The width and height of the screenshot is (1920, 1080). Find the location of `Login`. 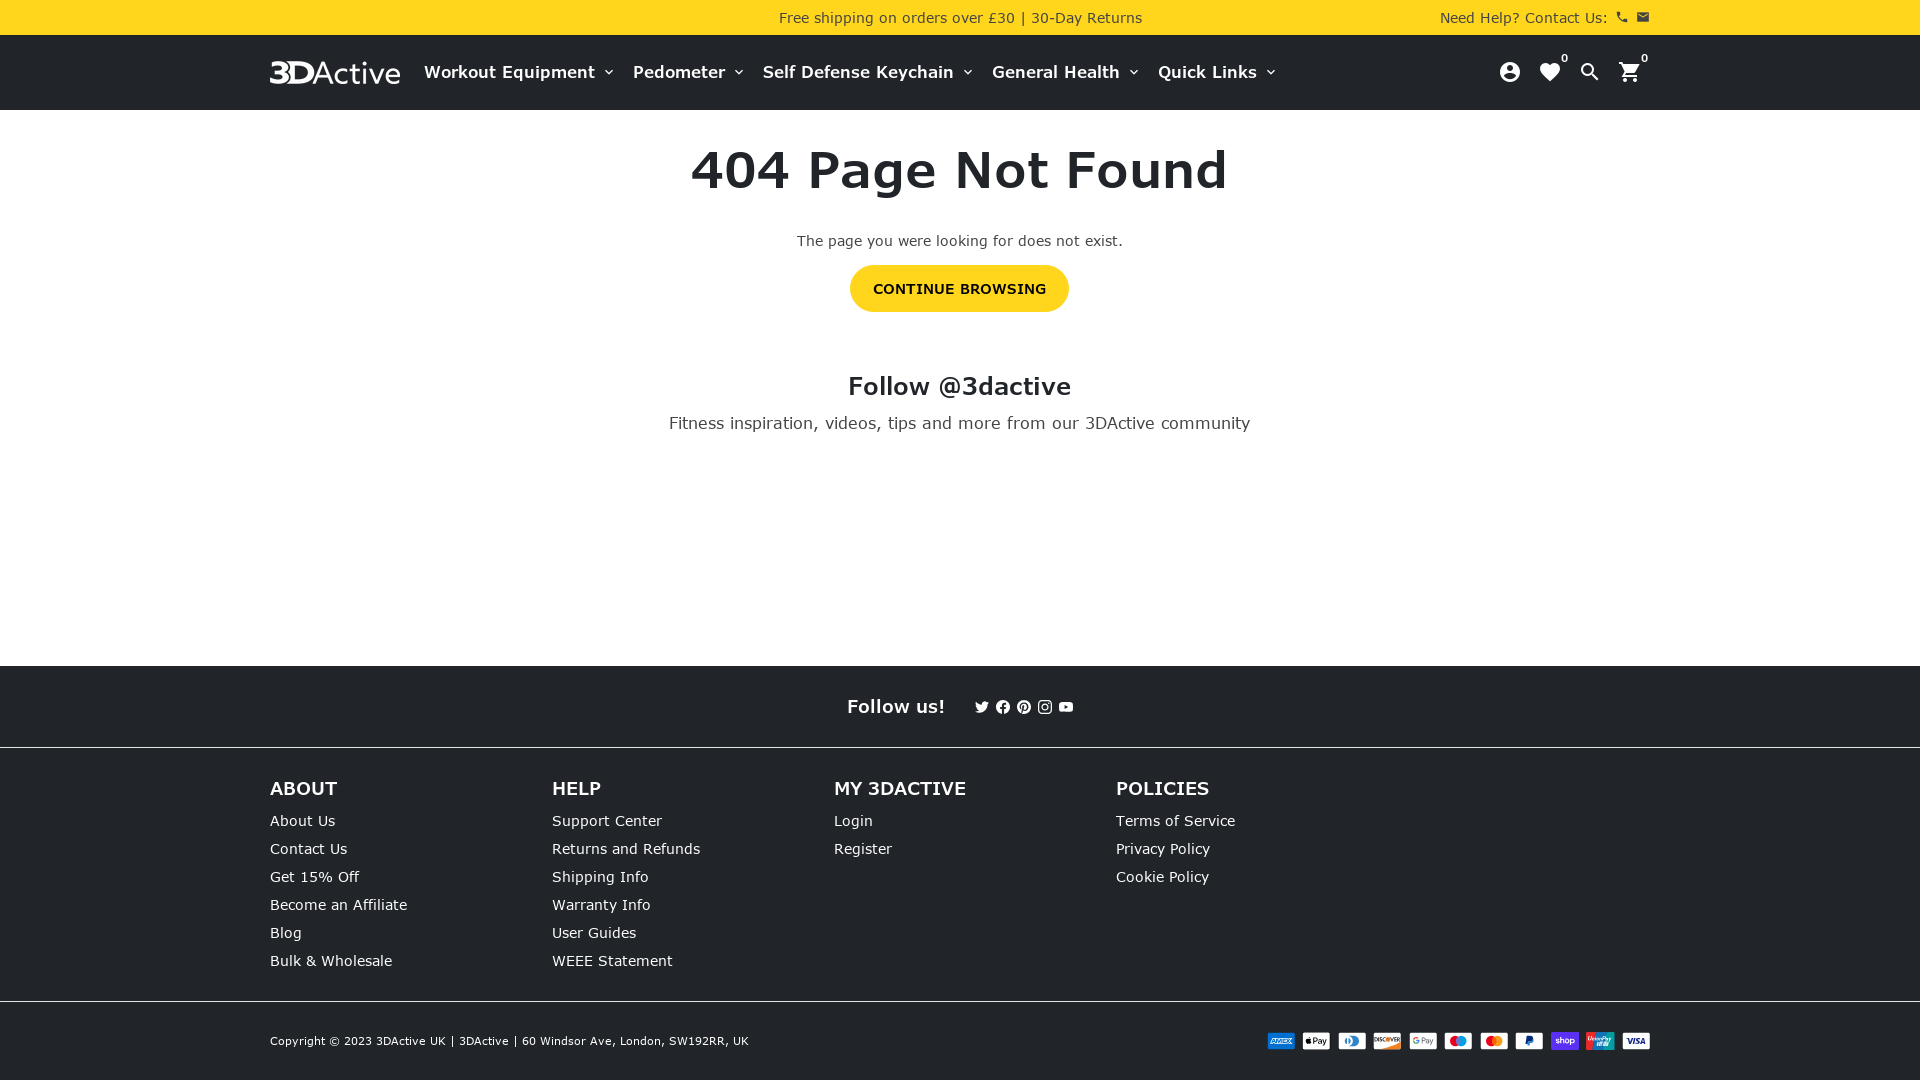

Login is located at coordinates (854, 820).